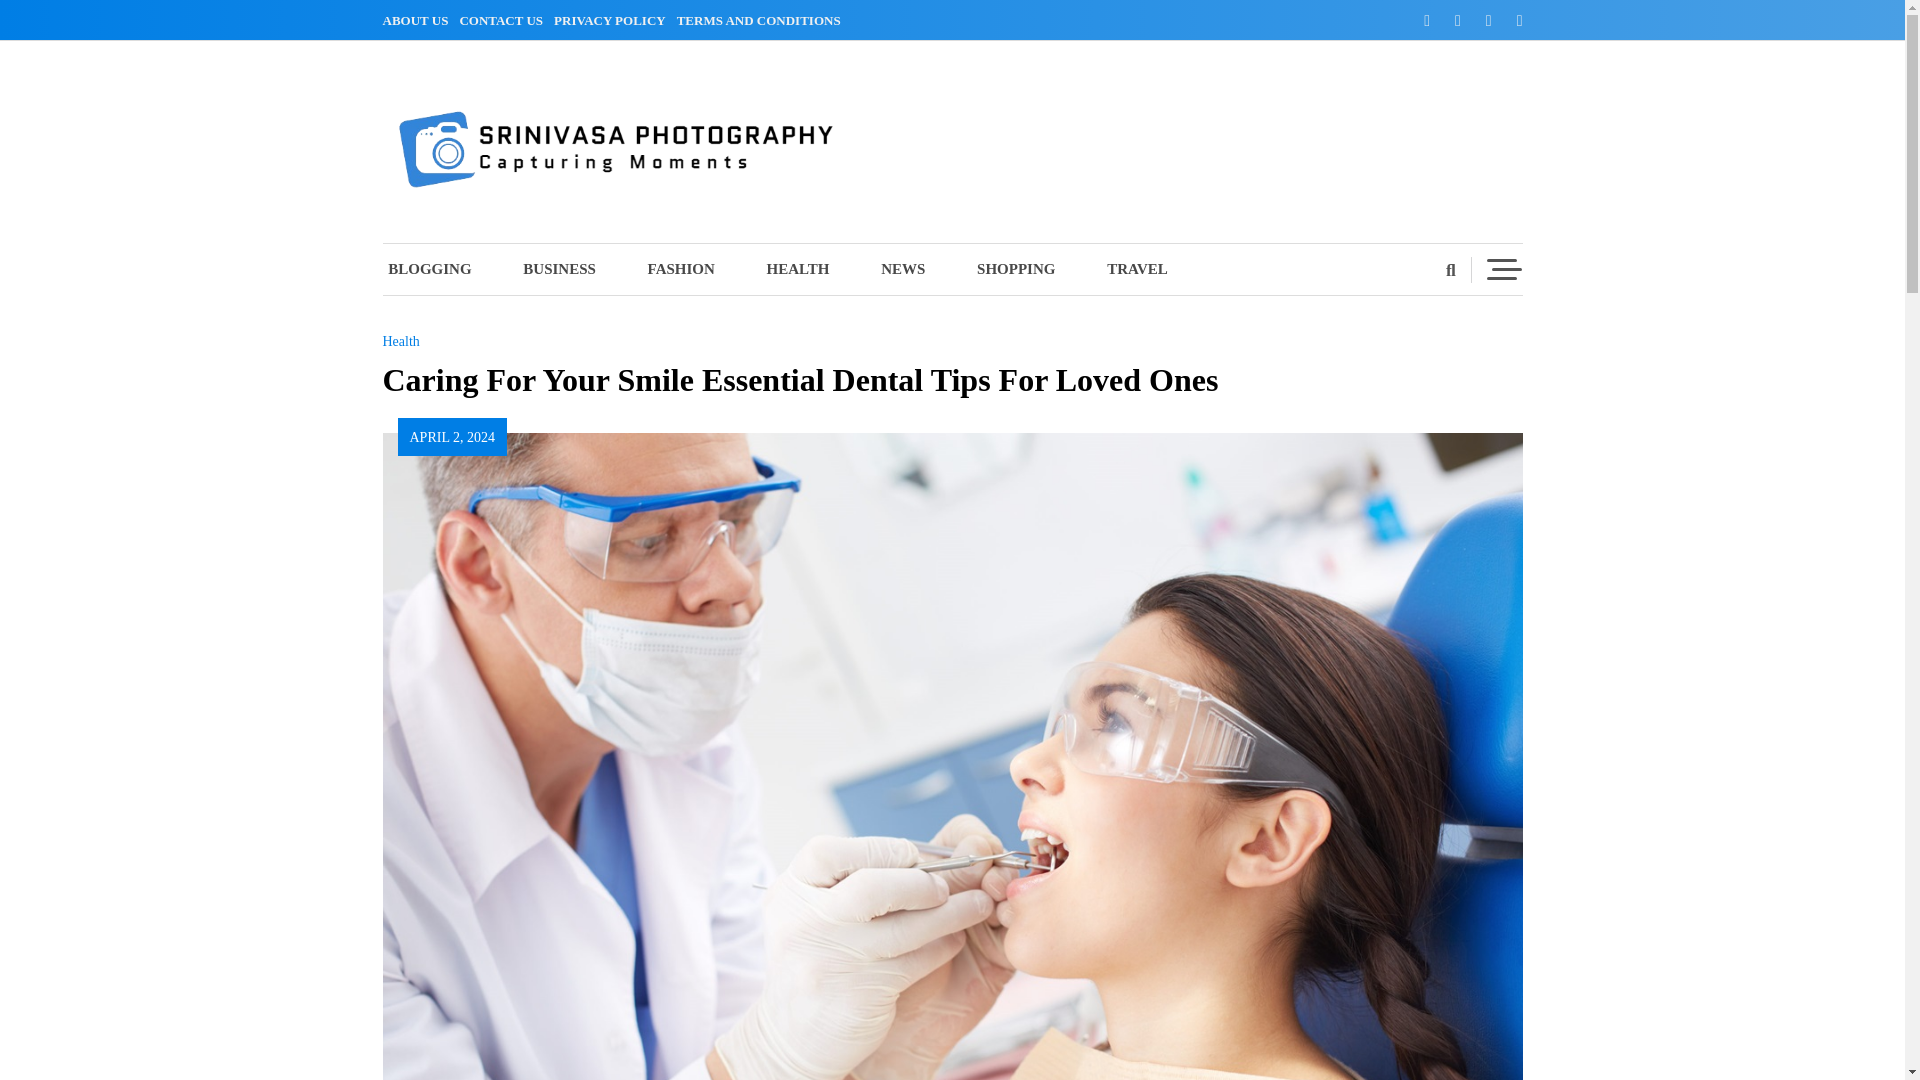 This screenshot has width=1920, height=1080. What do you see at coordinates (441, 269) in the screenshot?
I see `BLOGGING` at bounding box center [441, 269].